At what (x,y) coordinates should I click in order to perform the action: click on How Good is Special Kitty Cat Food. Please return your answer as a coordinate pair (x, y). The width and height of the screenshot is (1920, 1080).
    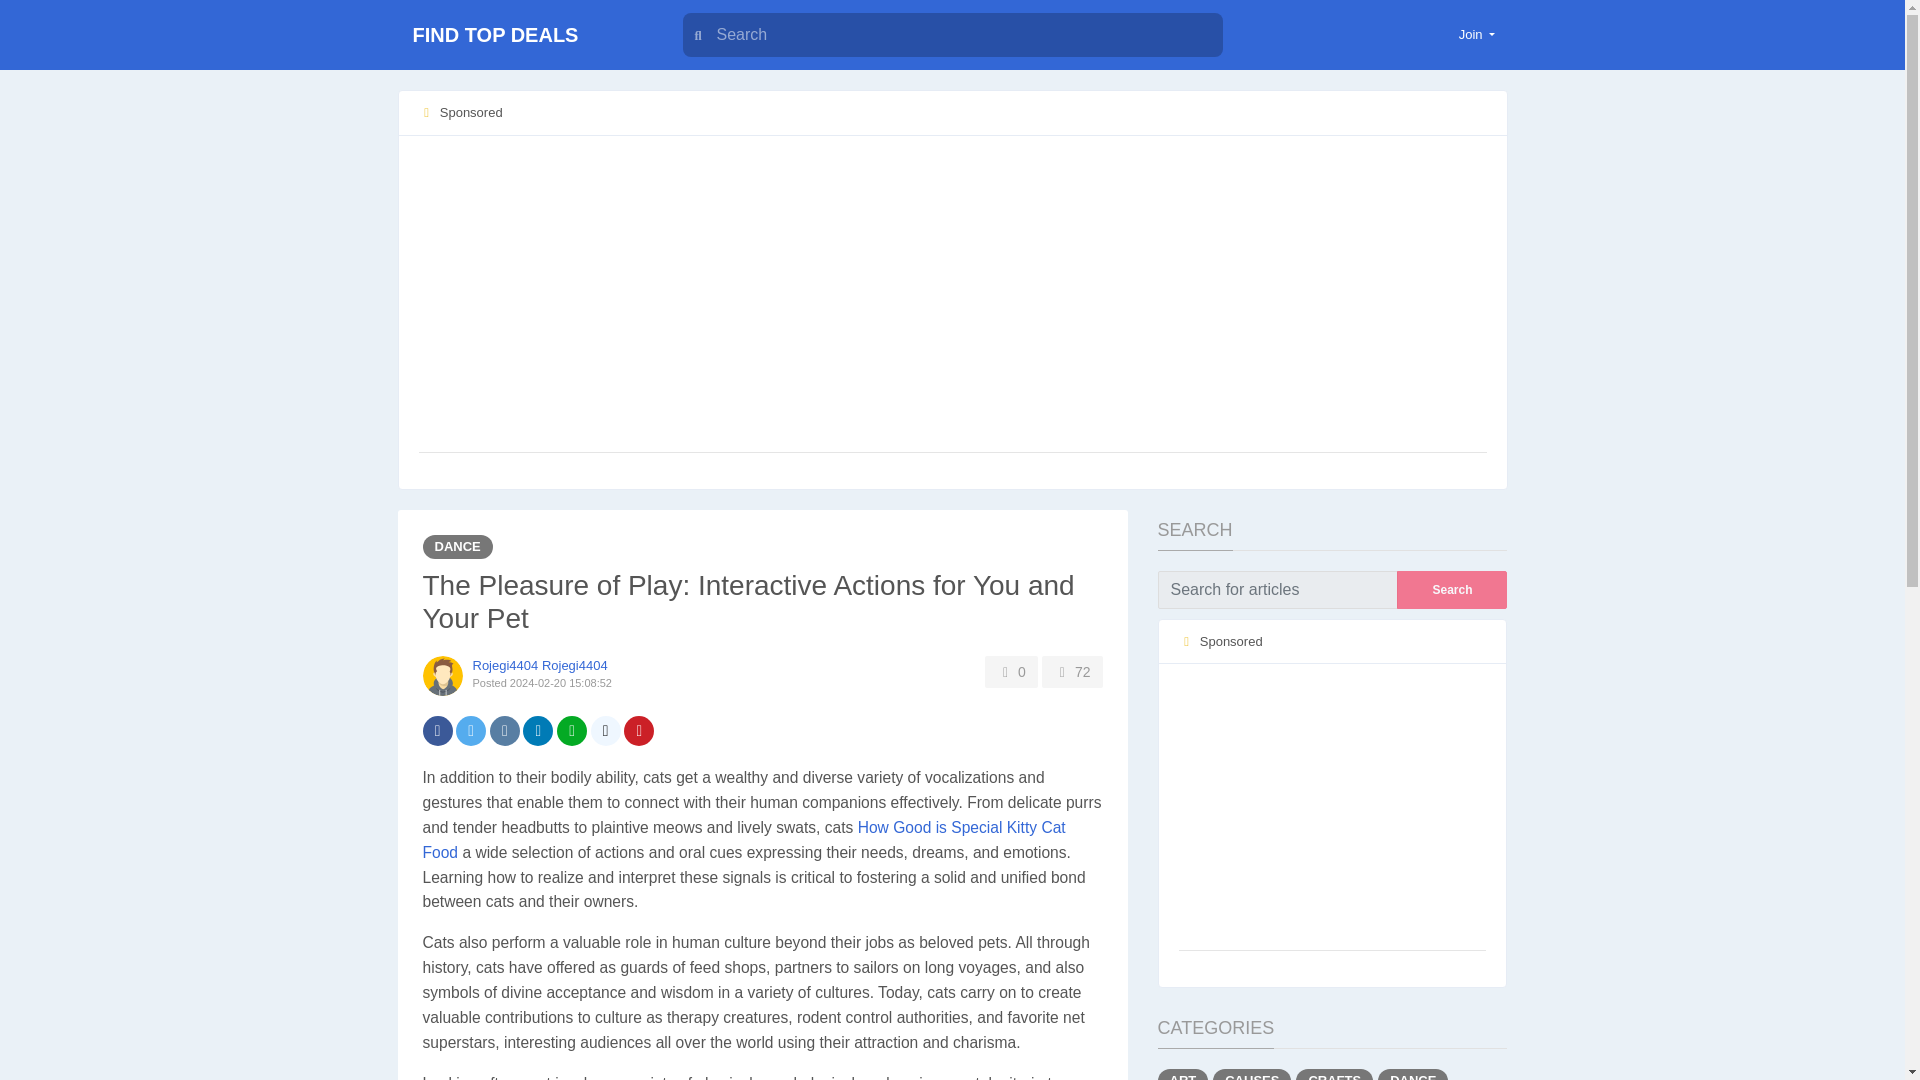
    Looking at the image, I should click on (744, 839).